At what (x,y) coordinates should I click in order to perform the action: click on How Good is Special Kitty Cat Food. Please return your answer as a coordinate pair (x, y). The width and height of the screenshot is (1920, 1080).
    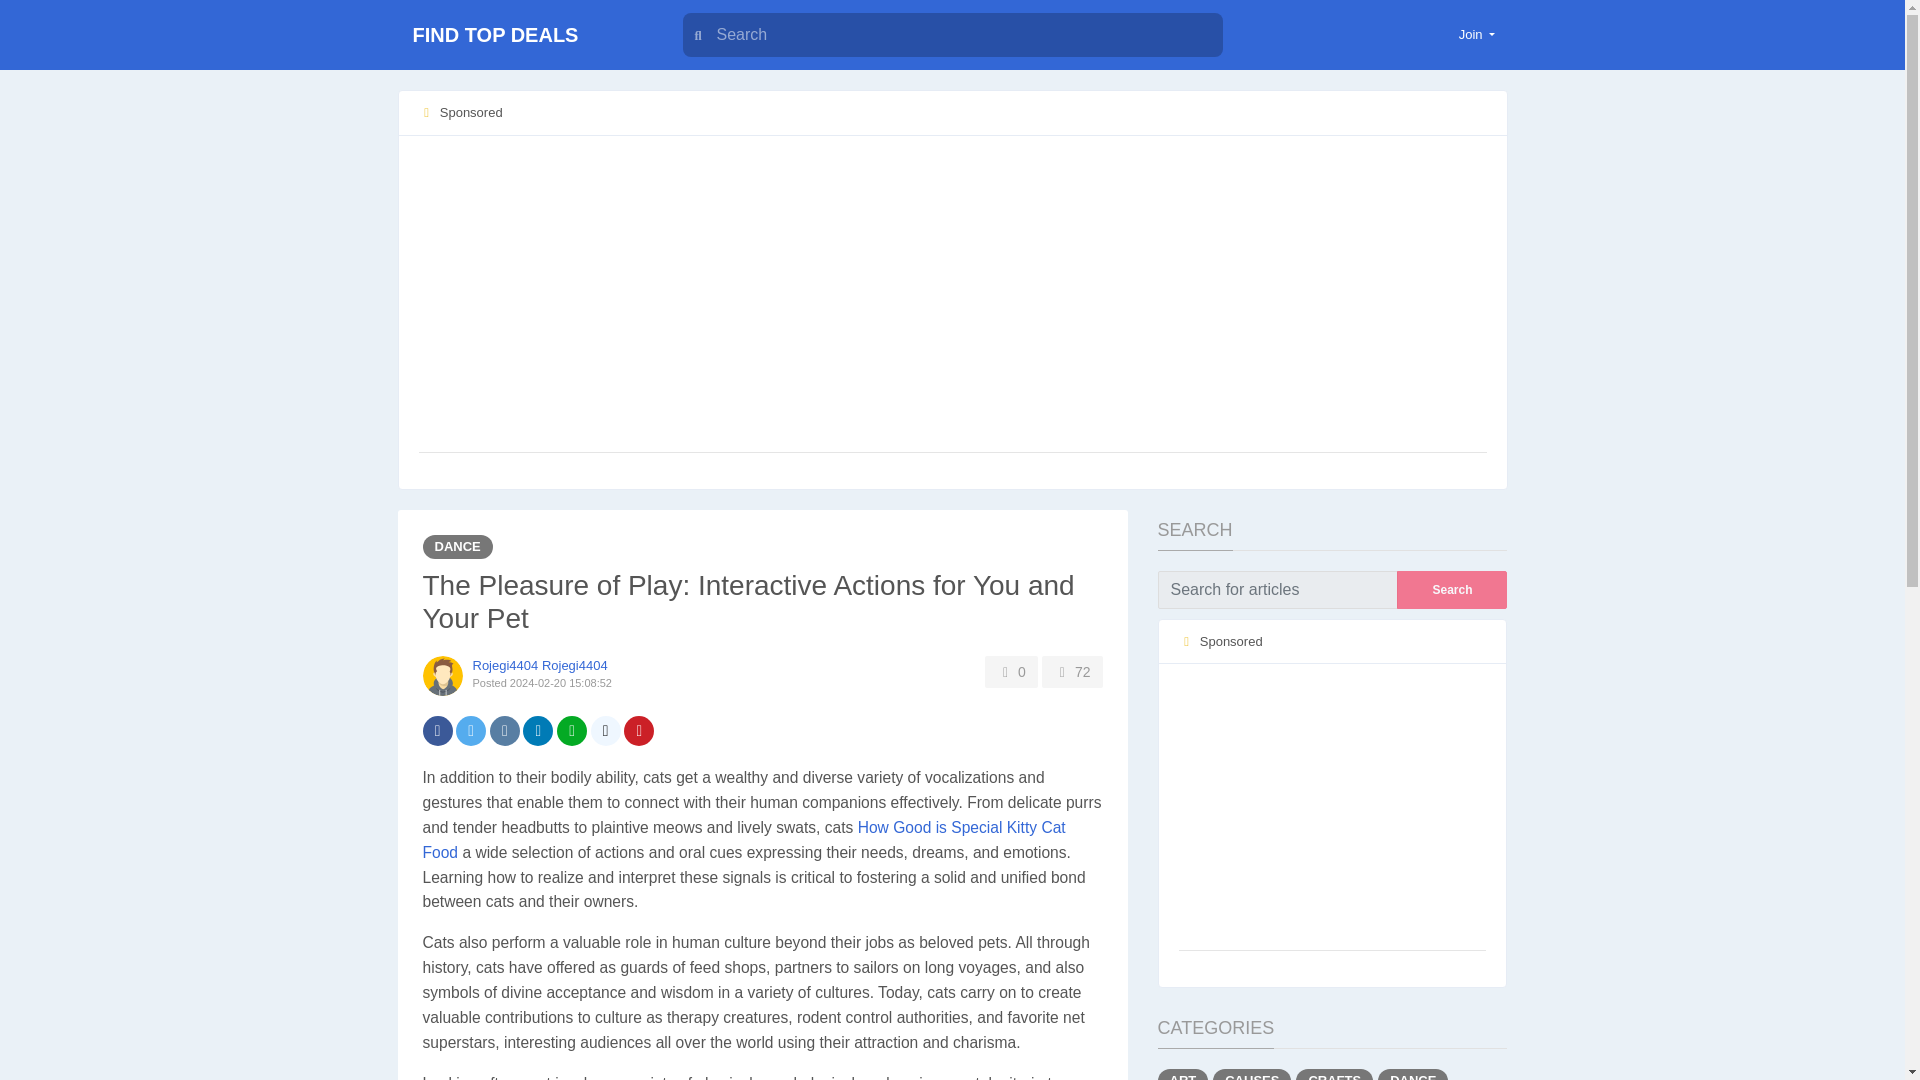
    Looking at the image, I should click on (744, 839).